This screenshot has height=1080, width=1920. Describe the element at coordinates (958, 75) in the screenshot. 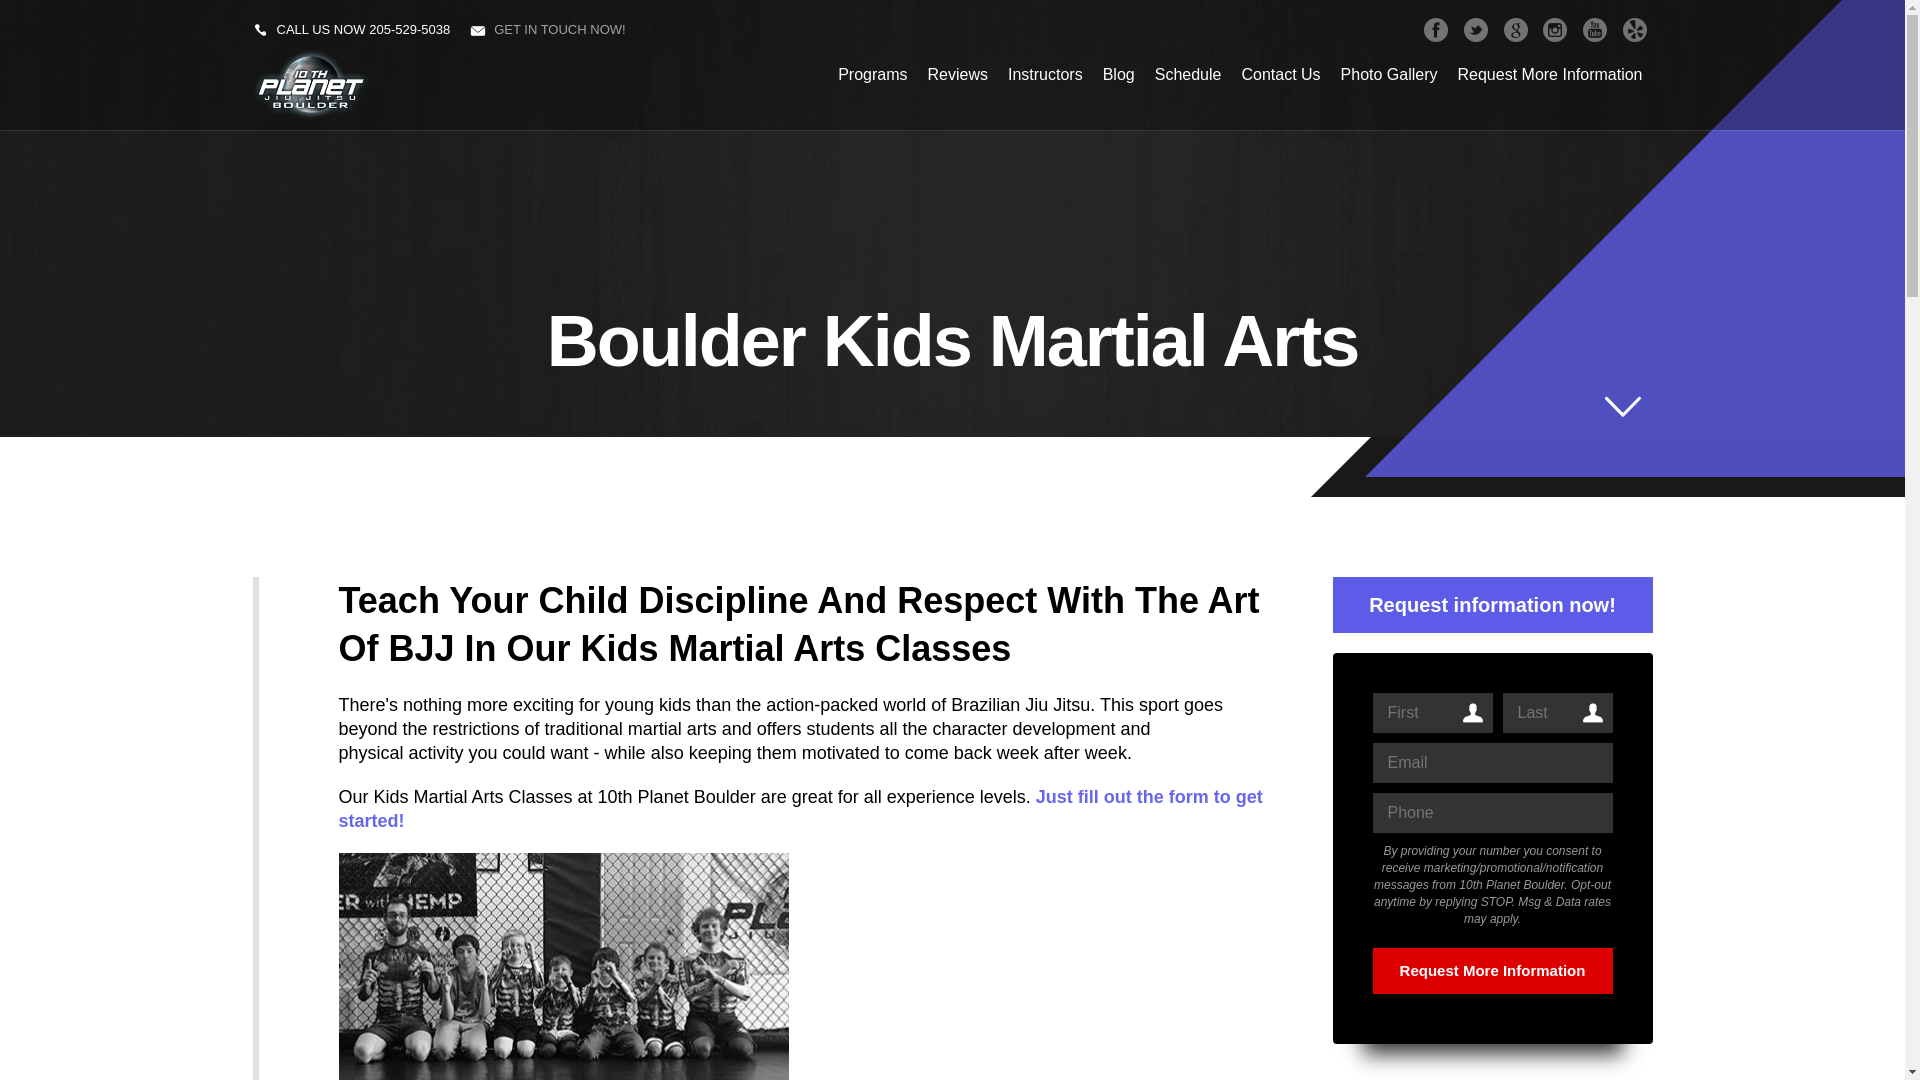

I see `Reviews` at that location.